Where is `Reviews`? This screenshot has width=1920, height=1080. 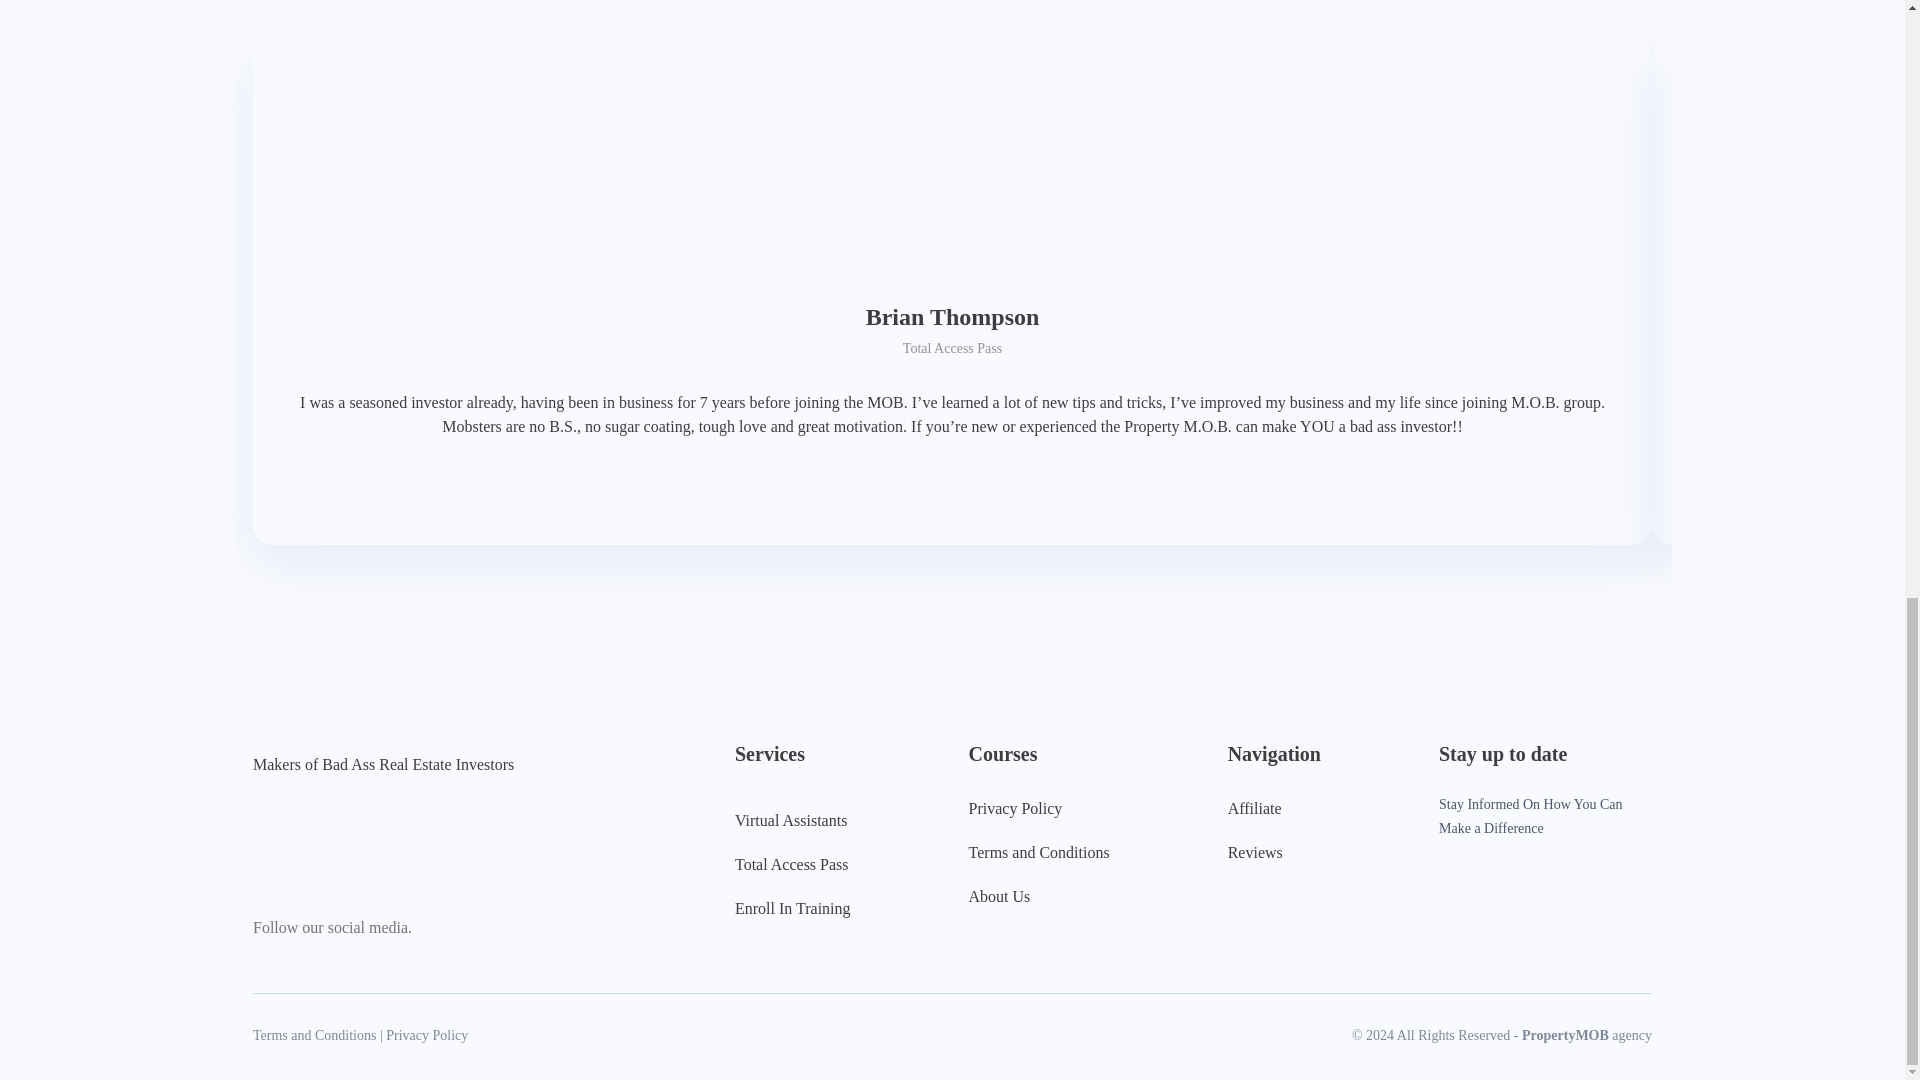 Reviews is located at coordinates (1255, 852).